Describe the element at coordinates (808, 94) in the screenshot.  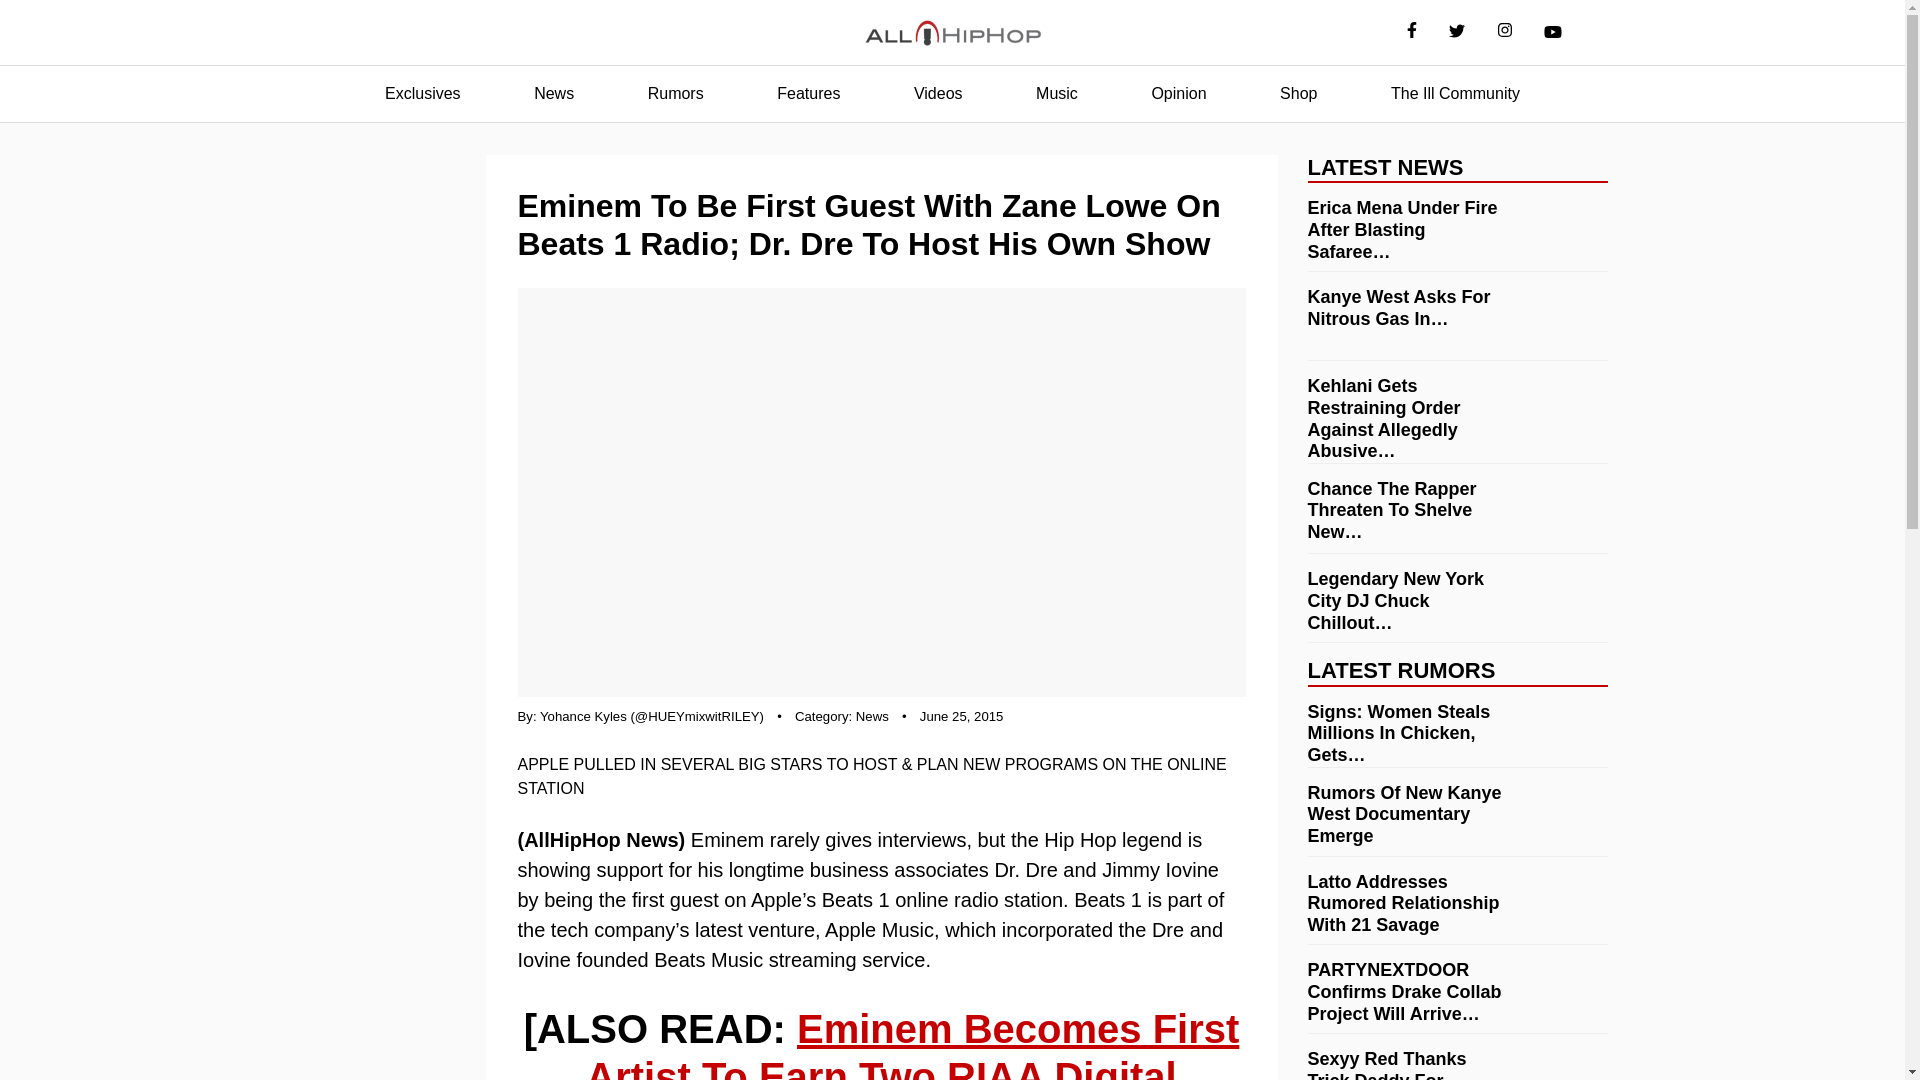
I see `Features` at that location.